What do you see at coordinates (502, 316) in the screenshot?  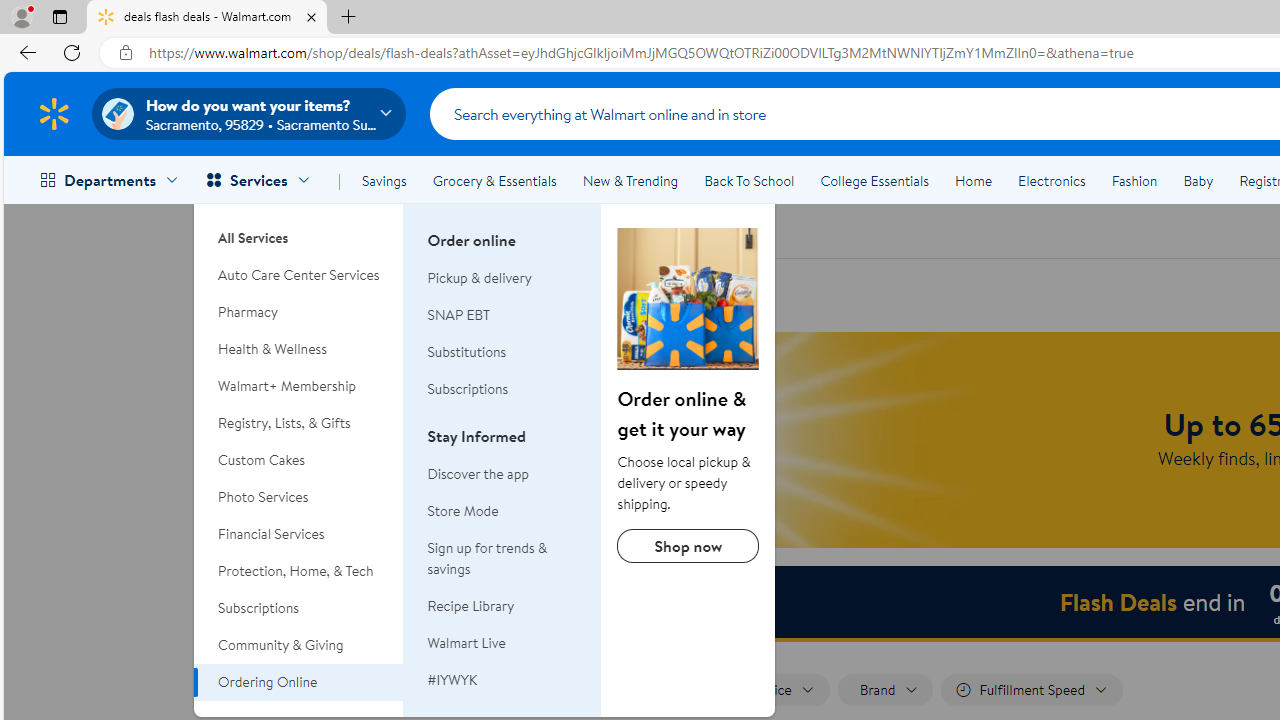 I see `SNAP EBT` at bounding box center [502, 316].